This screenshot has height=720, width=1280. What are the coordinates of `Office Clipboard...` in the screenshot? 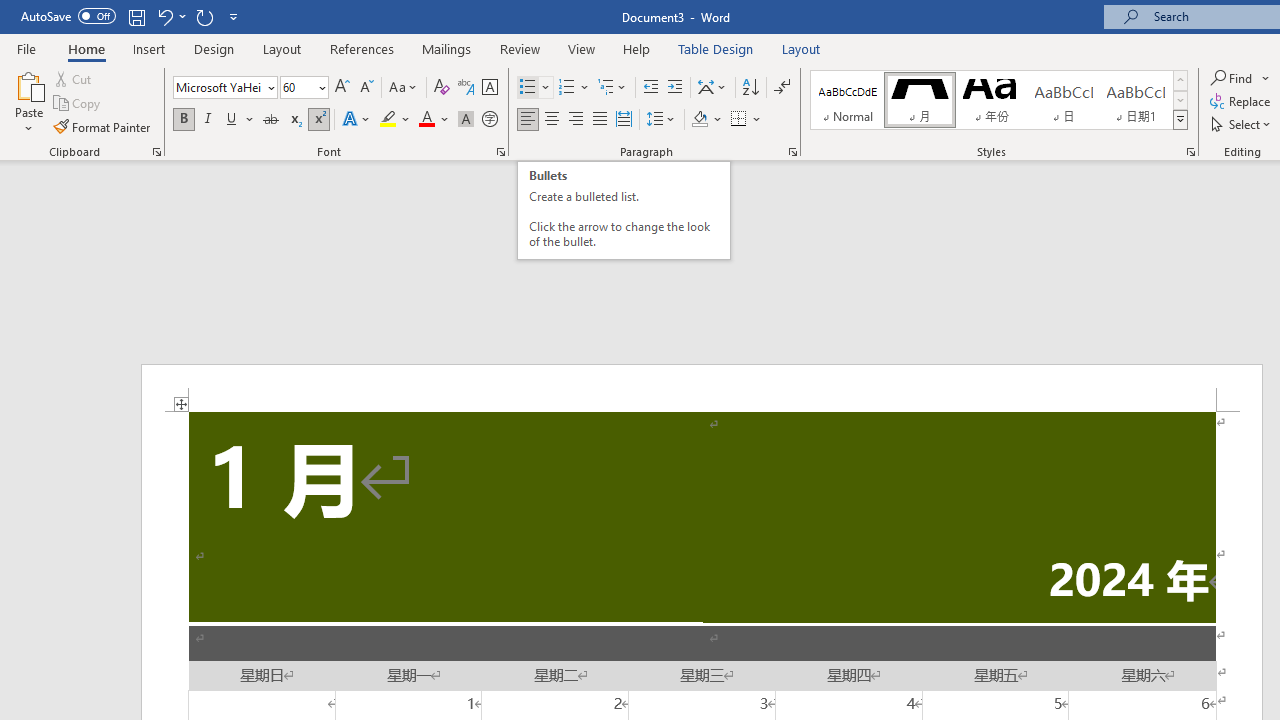 It's located at (156, 152).